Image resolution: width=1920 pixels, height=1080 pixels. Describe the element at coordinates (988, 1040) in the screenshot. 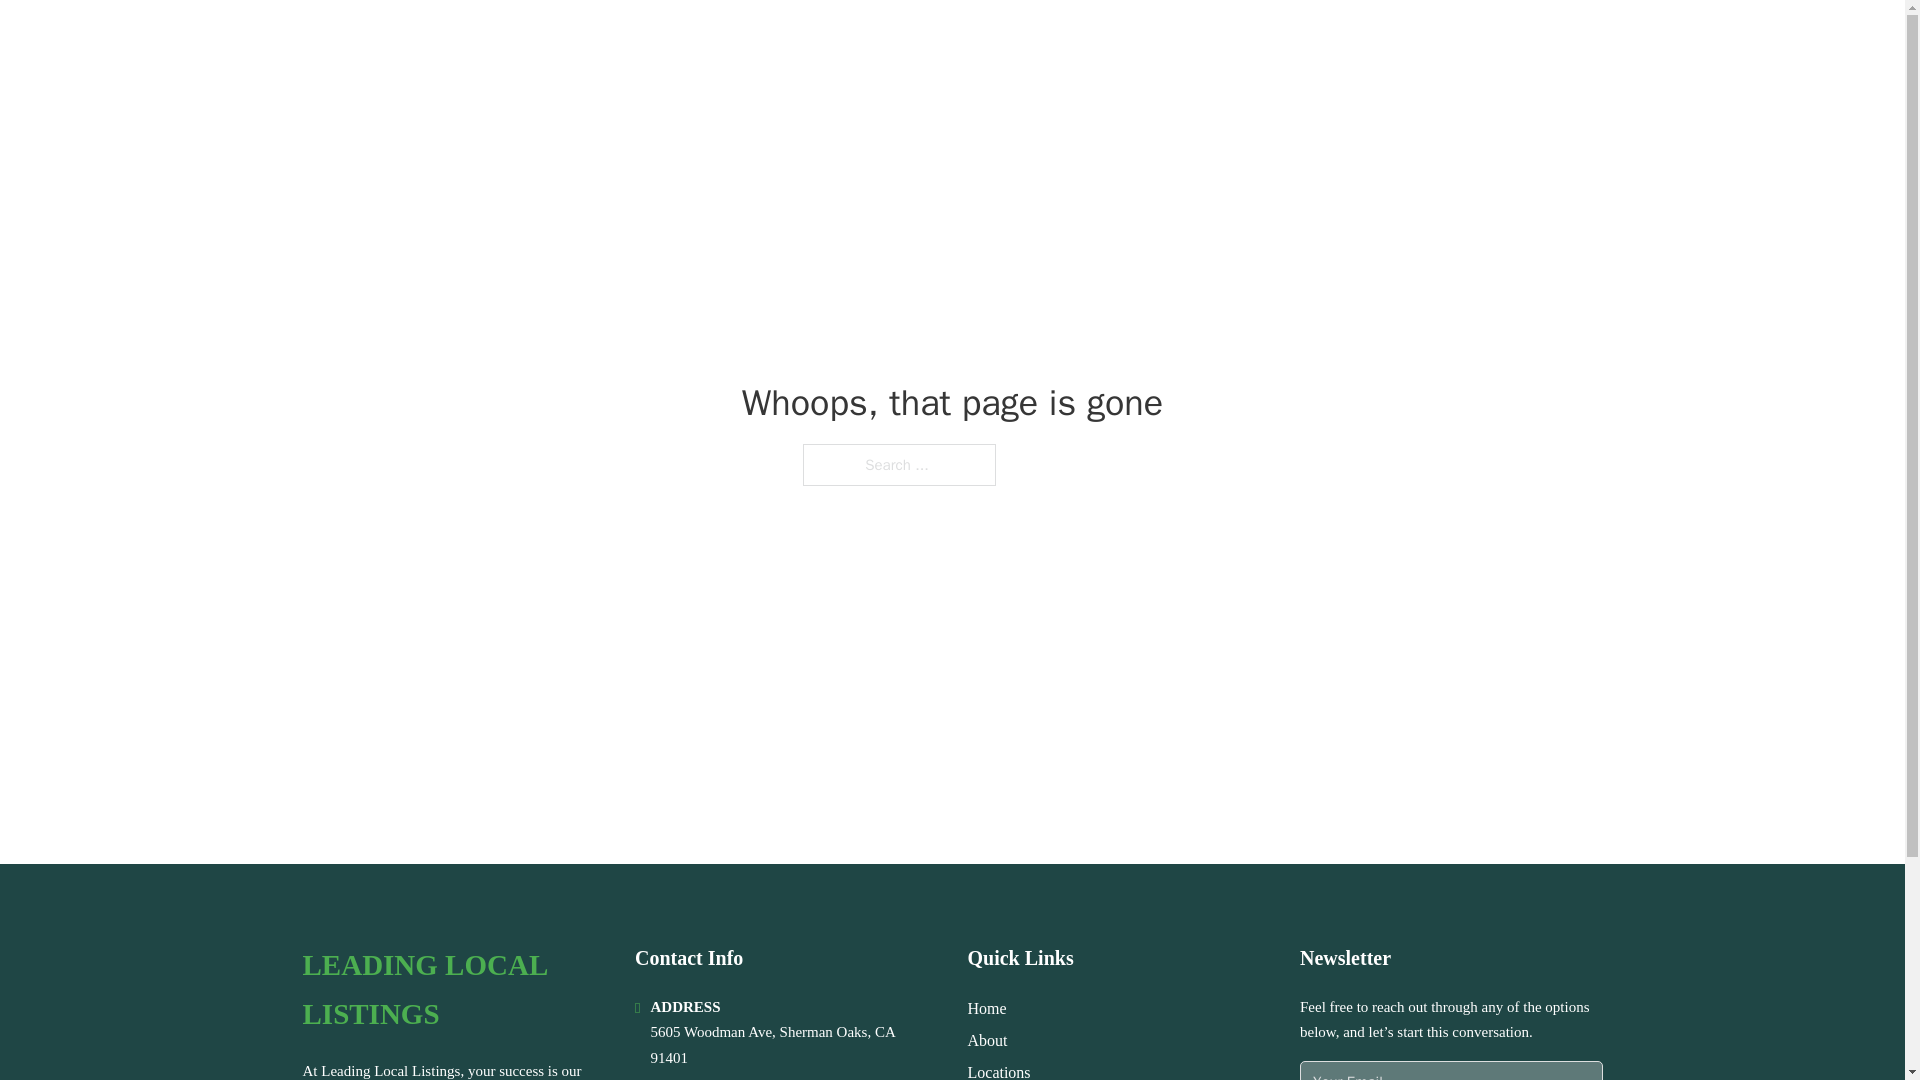

I see `About` at that location.